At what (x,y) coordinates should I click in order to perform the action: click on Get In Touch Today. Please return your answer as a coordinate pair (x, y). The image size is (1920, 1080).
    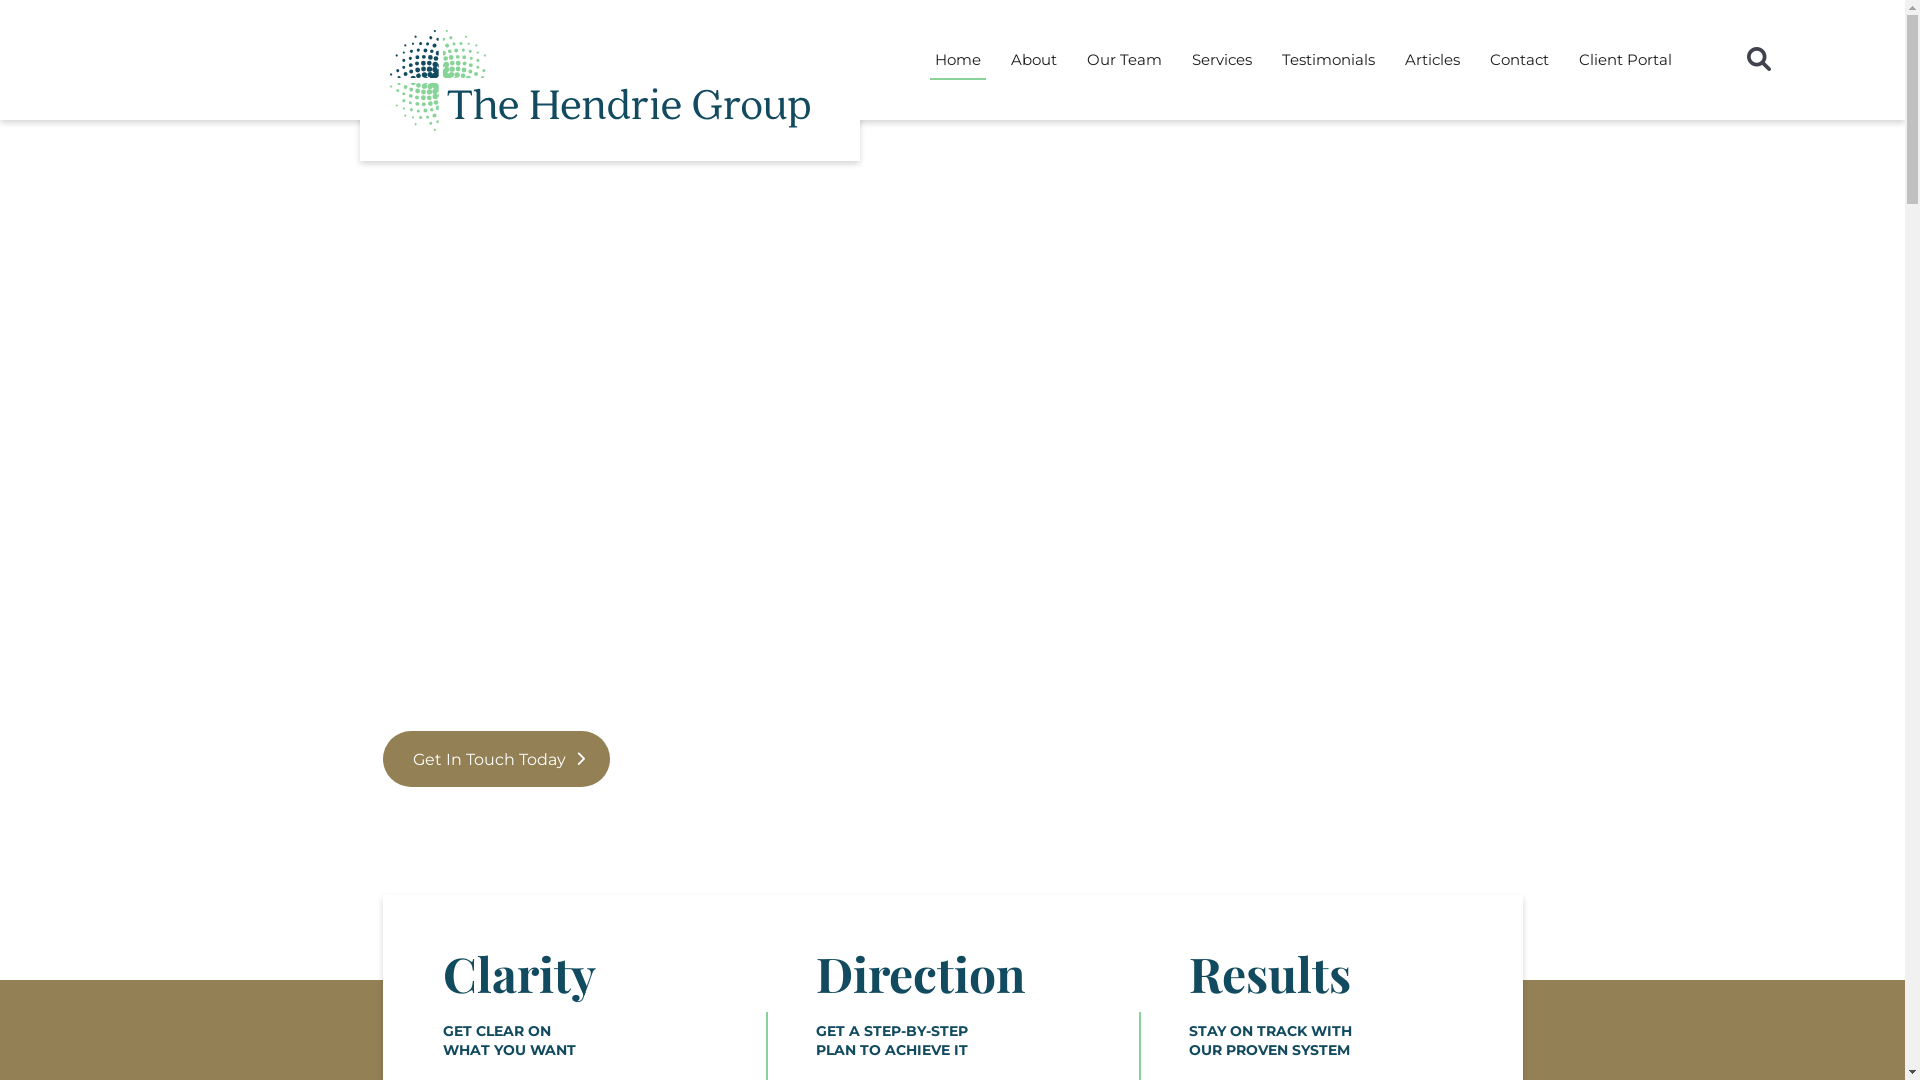
    Looking at the image, I should click on (496, 759).